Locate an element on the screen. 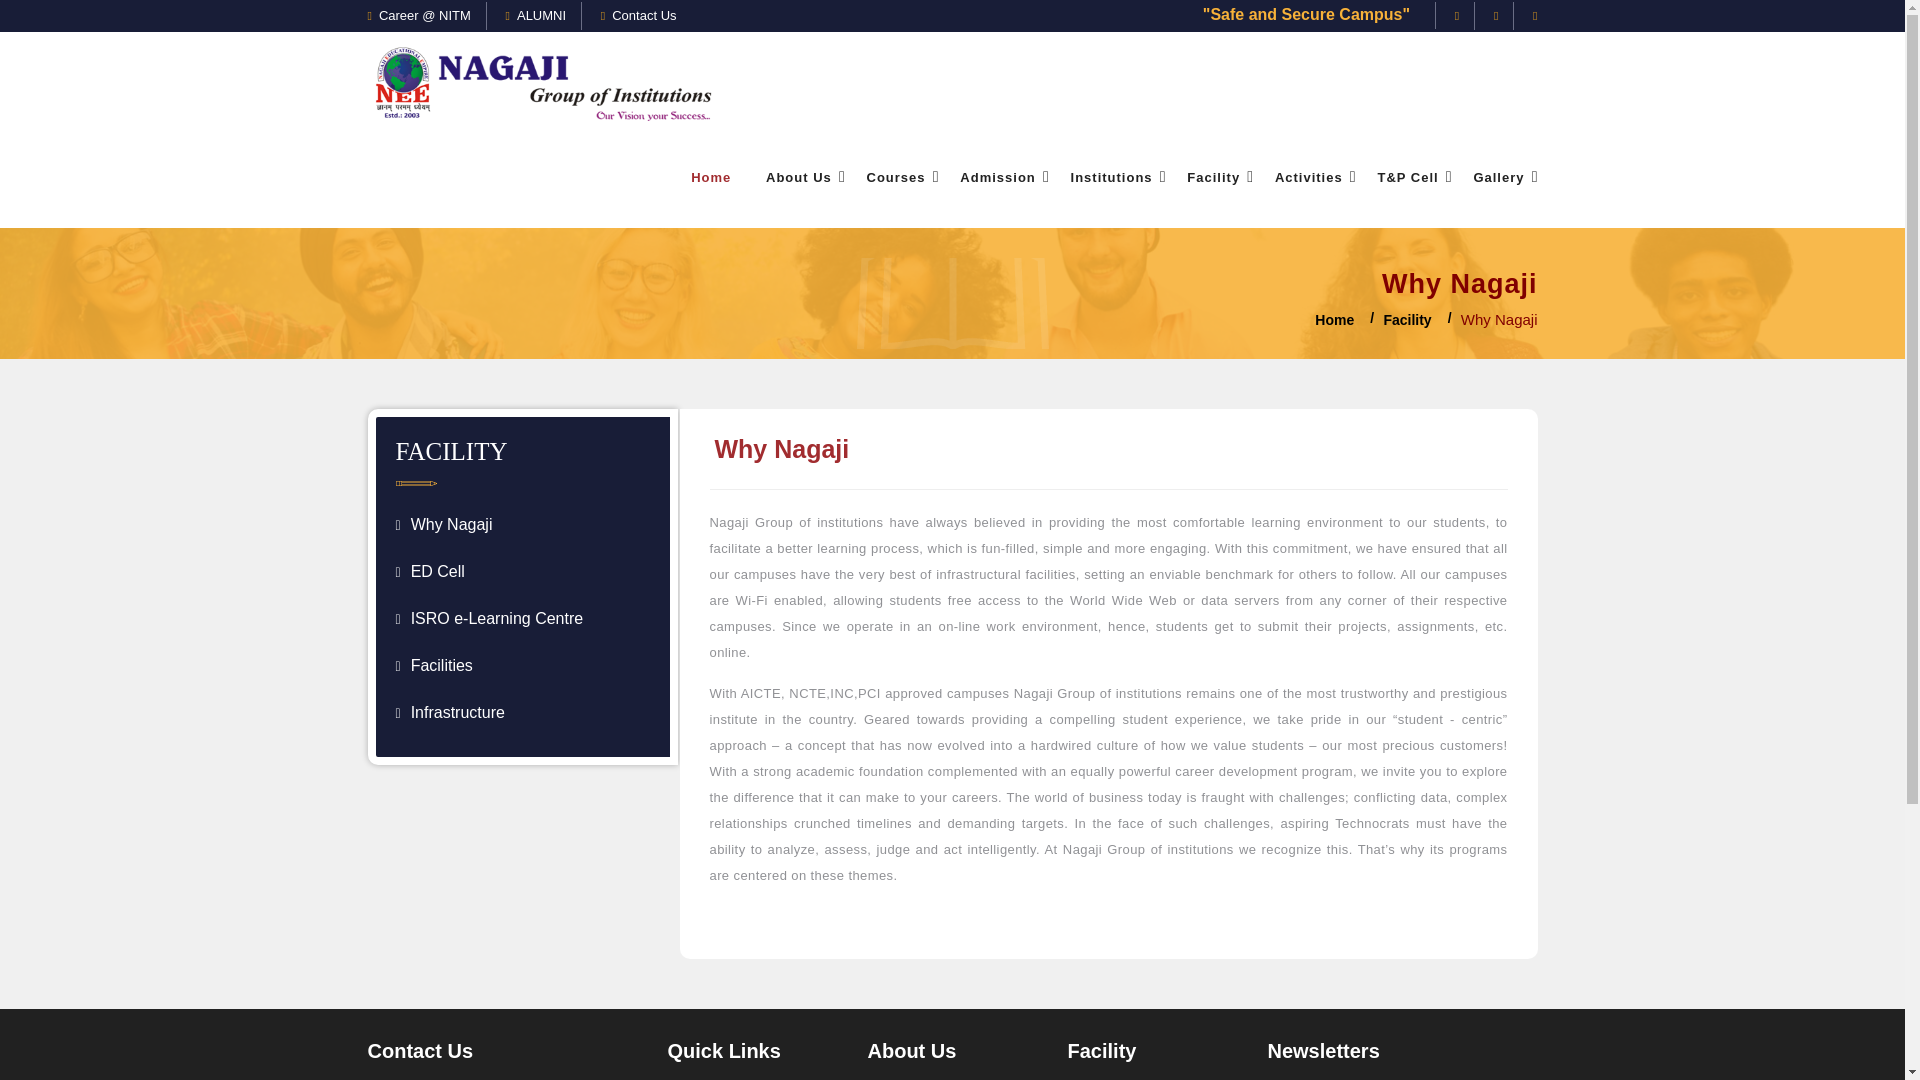  ALUMNI is located at coordinates (536, 14).